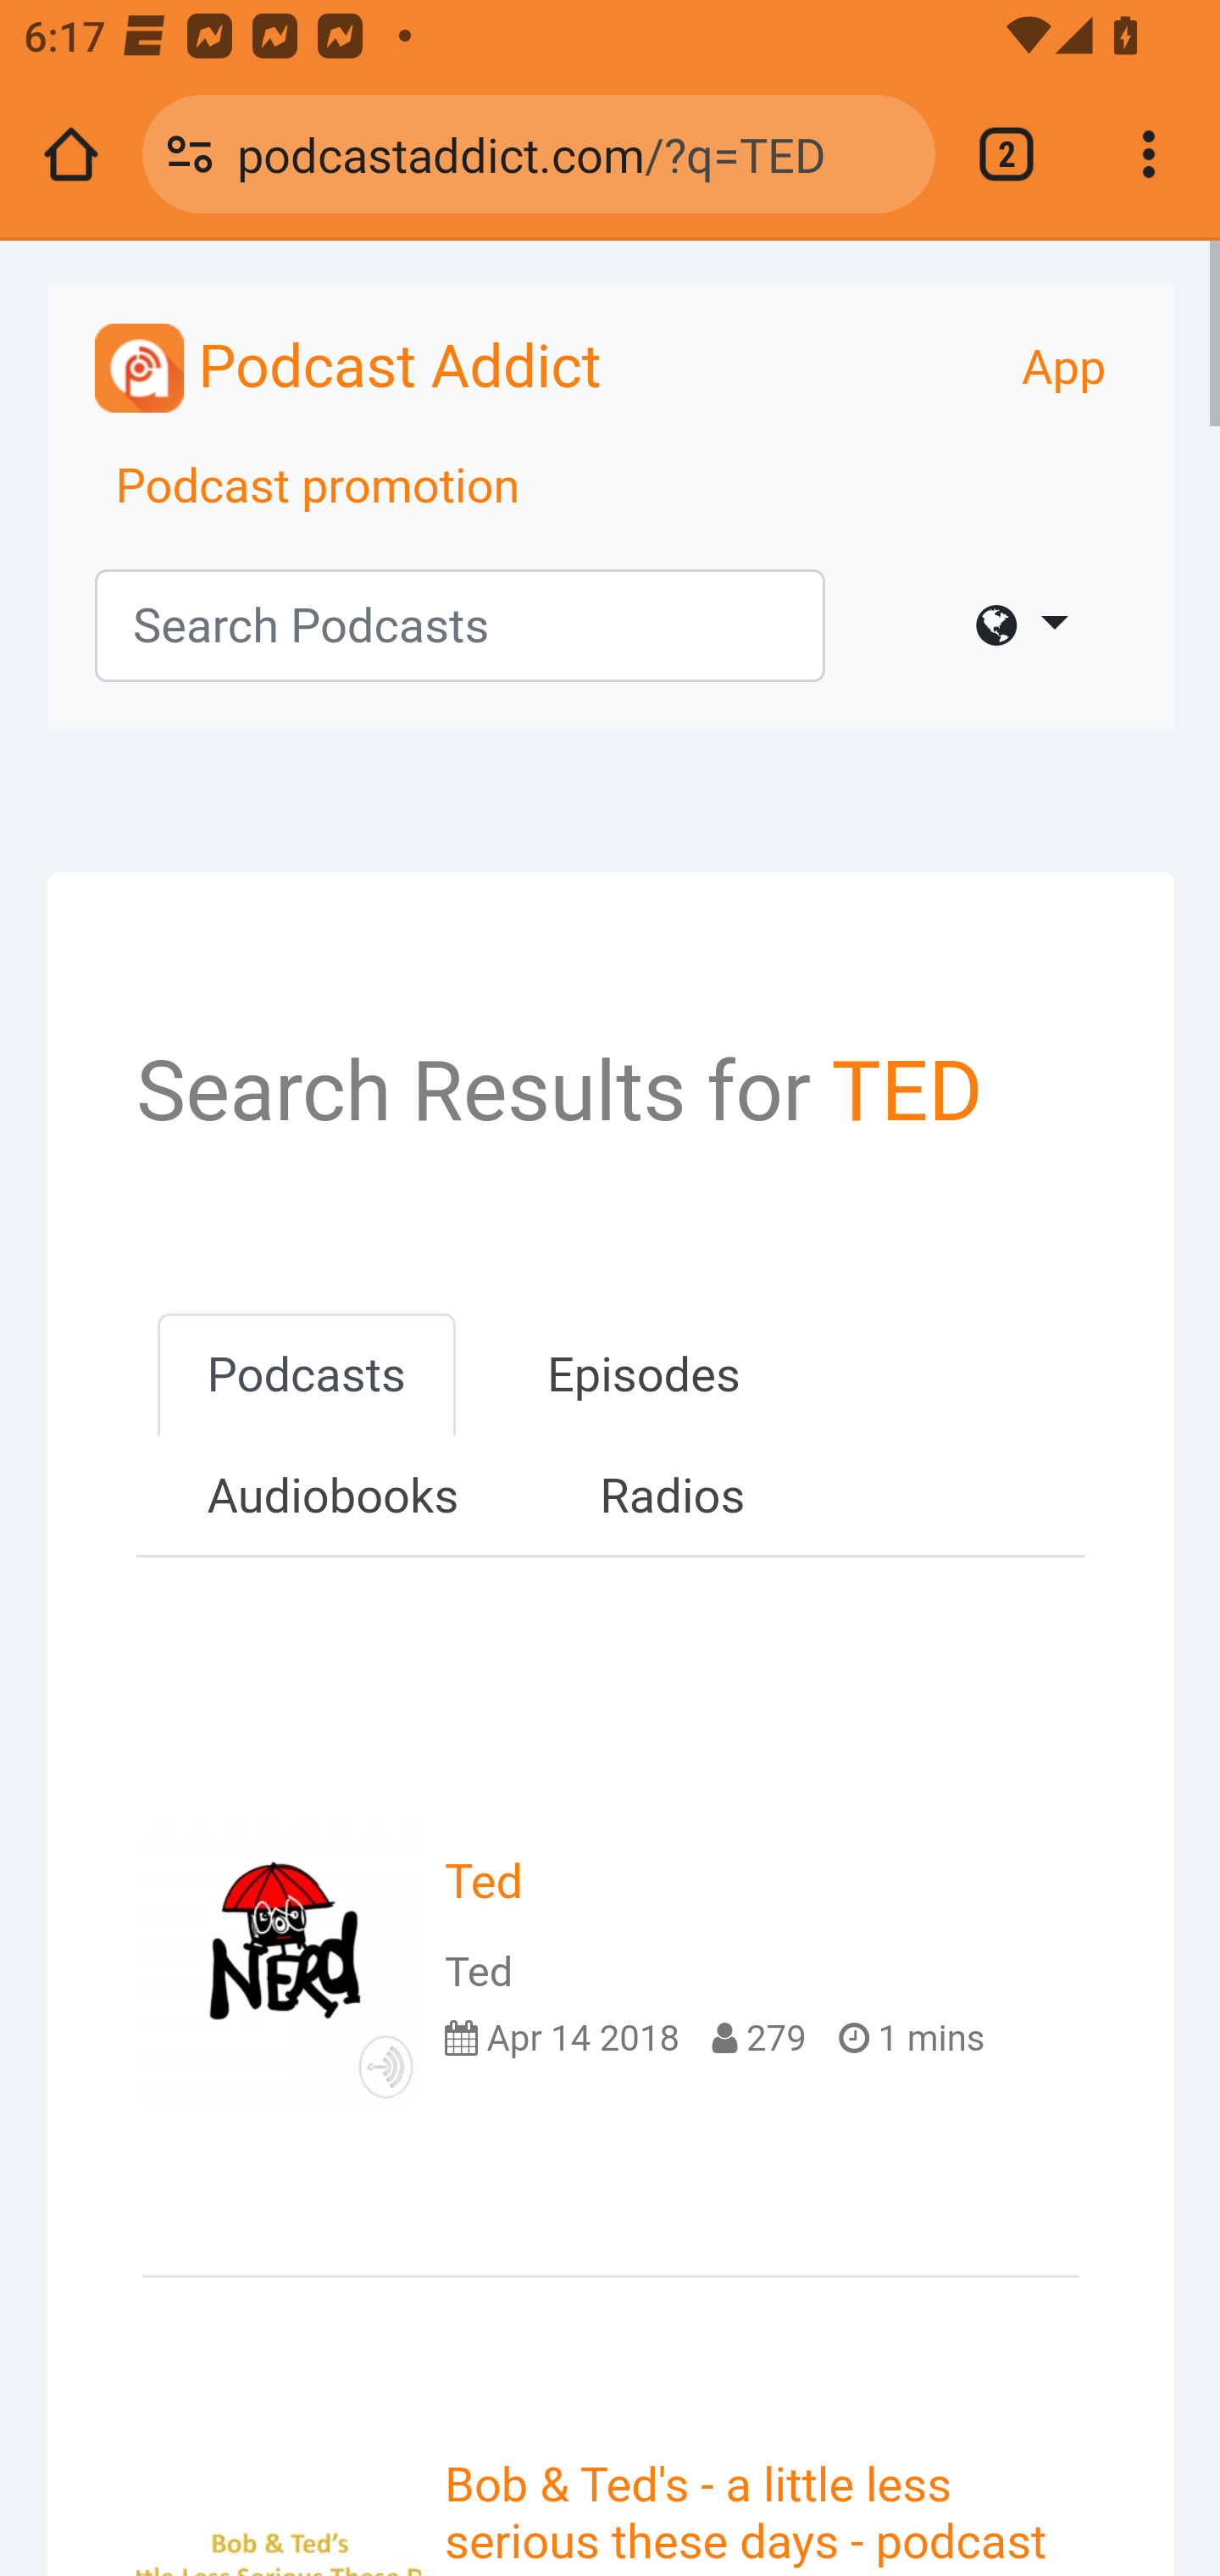  I want to click on Connection is secure, so click(190, 154).